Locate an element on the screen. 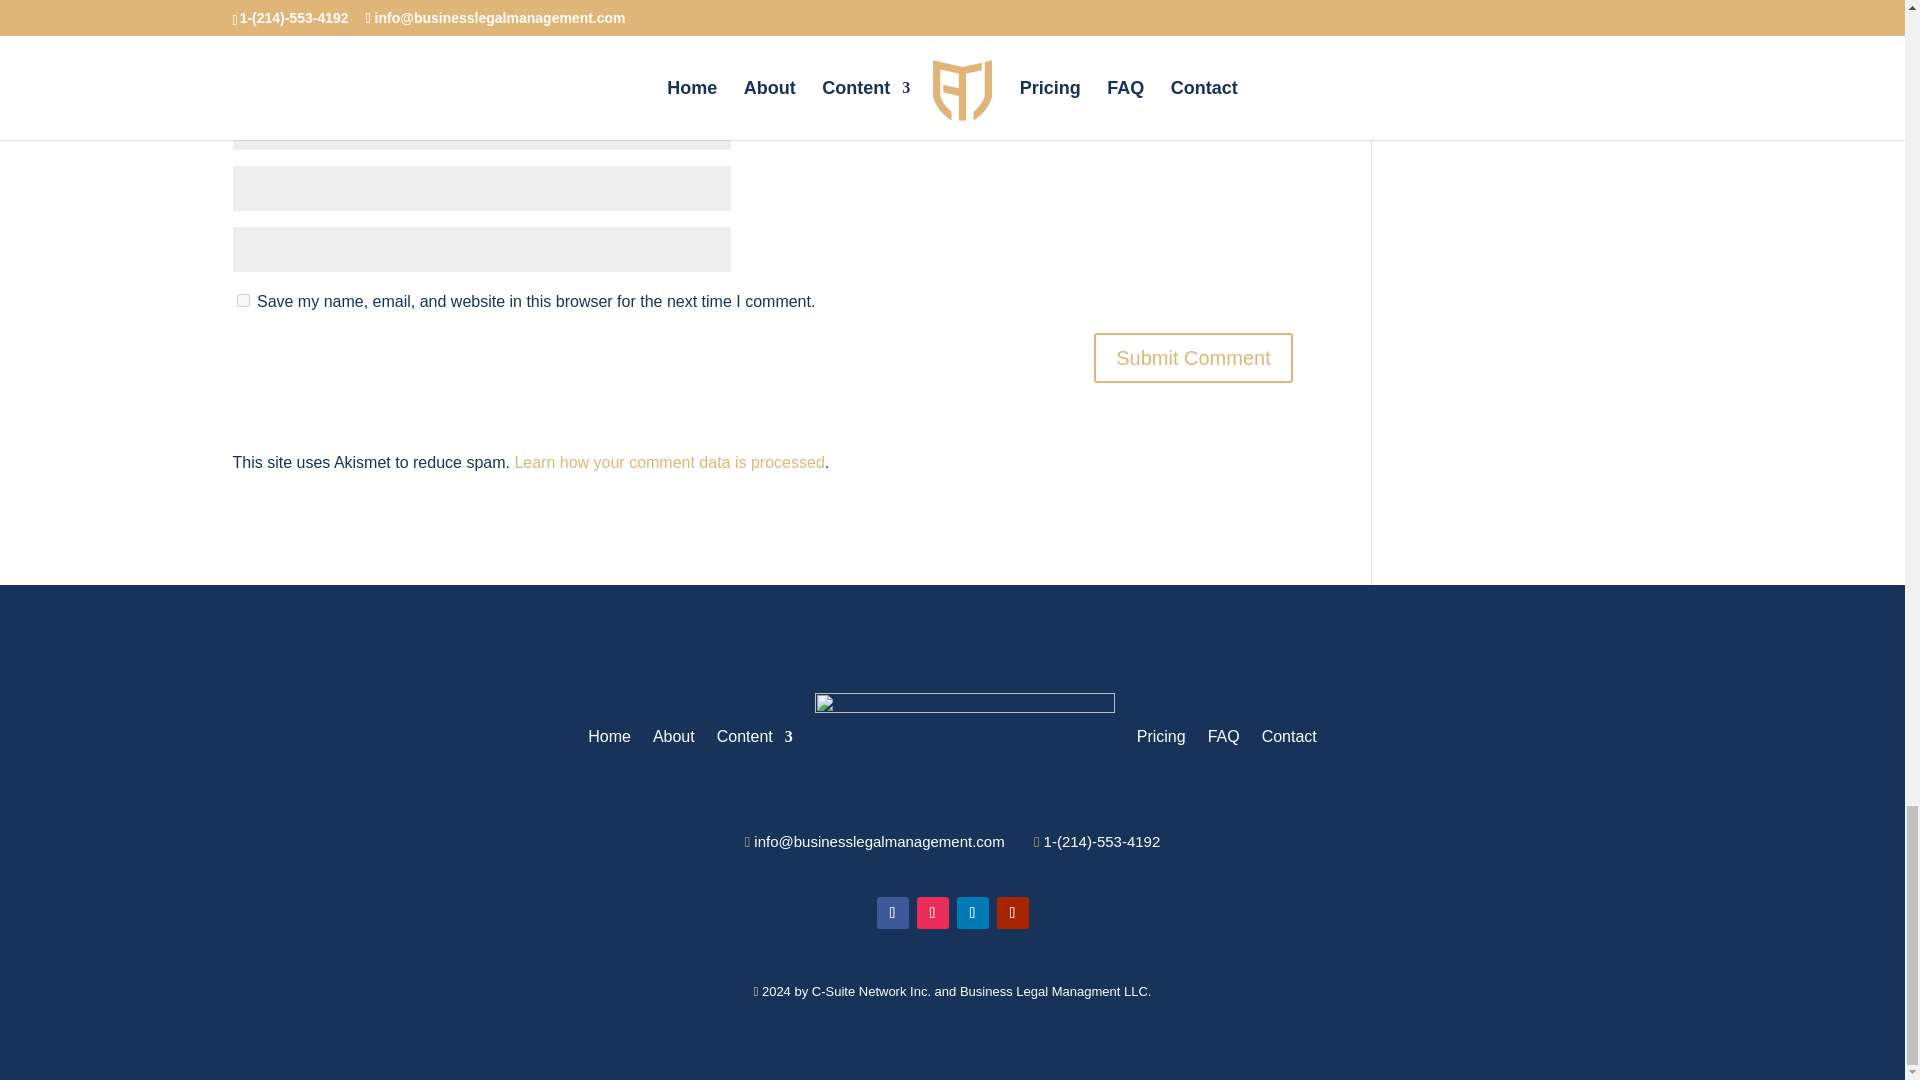  yes is located at coordinates (242, 300).